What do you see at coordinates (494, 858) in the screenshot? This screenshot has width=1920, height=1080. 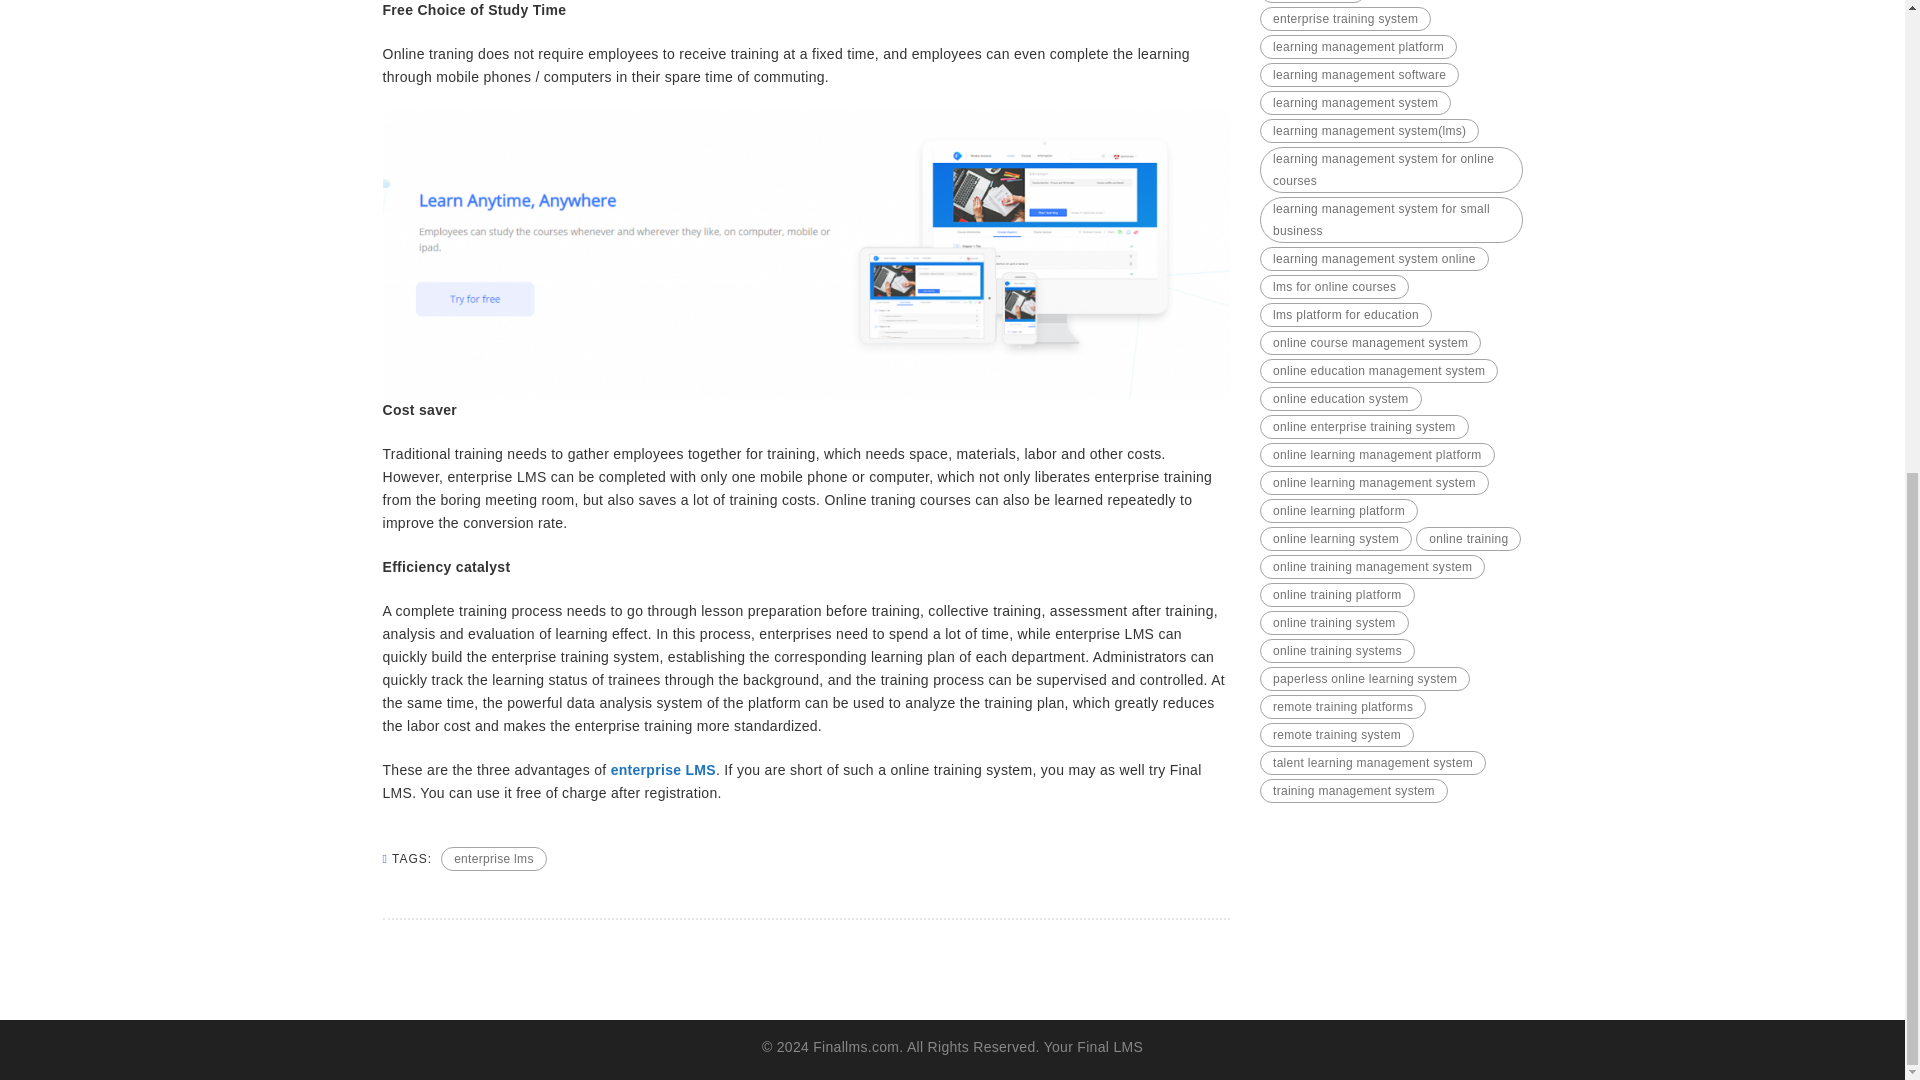 I see `enterprise lms` at bounding box center [494, 858].